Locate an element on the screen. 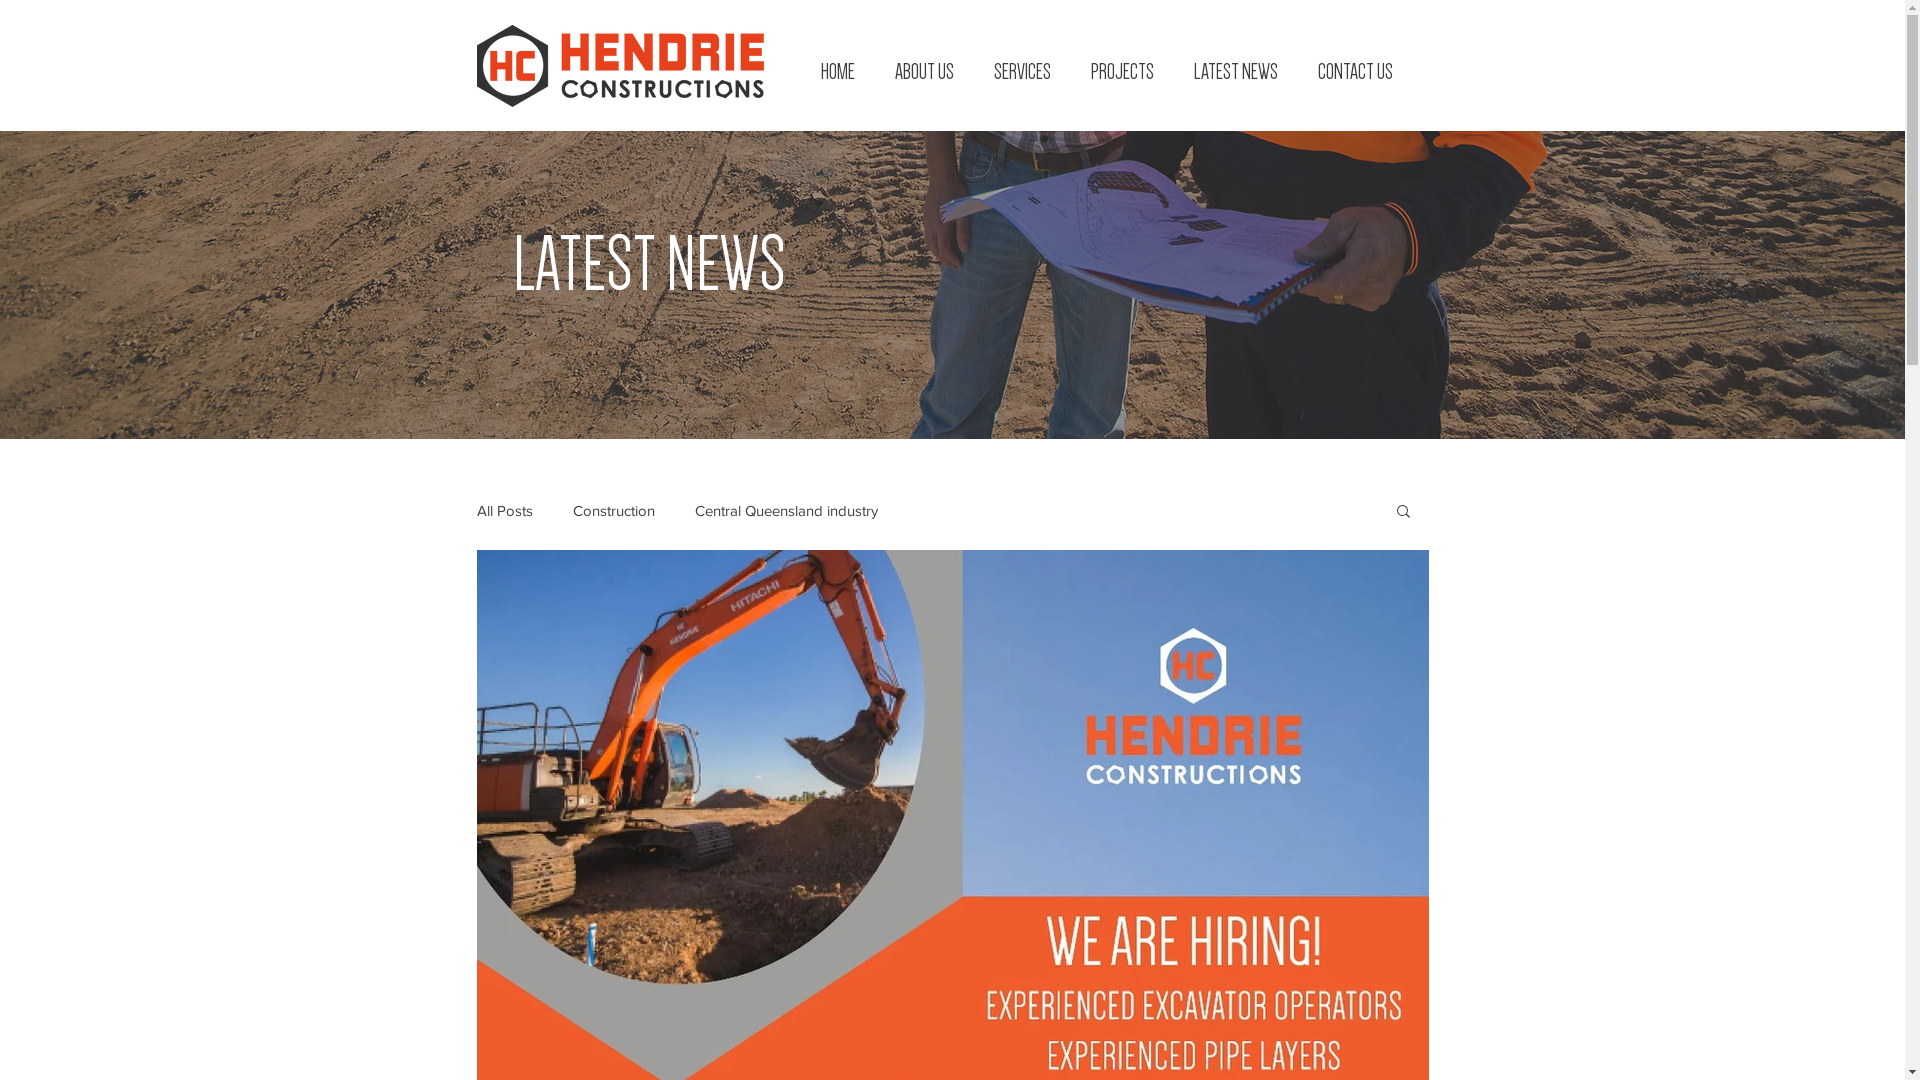  HOME is located at coordinates (837, 71).